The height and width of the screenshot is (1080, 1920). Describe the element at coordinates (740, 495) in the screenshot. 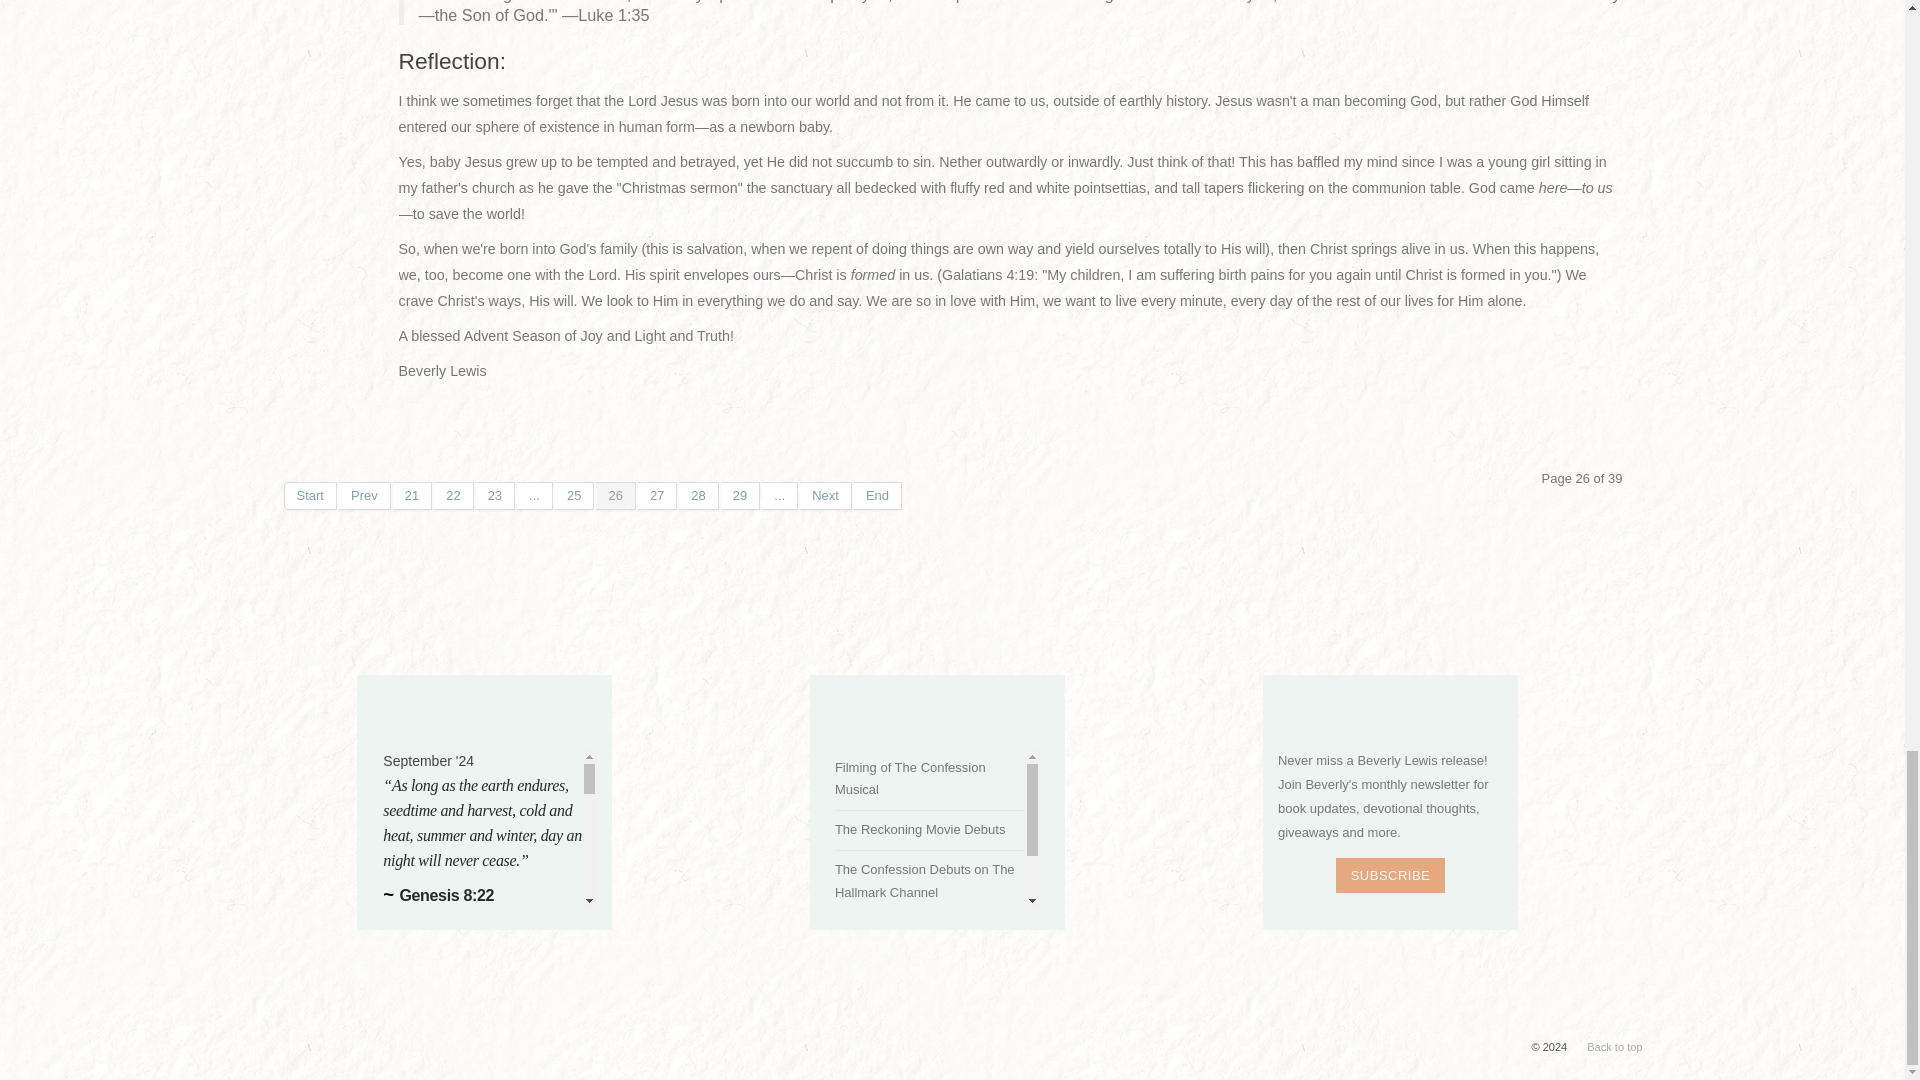

I see `29` at that location.